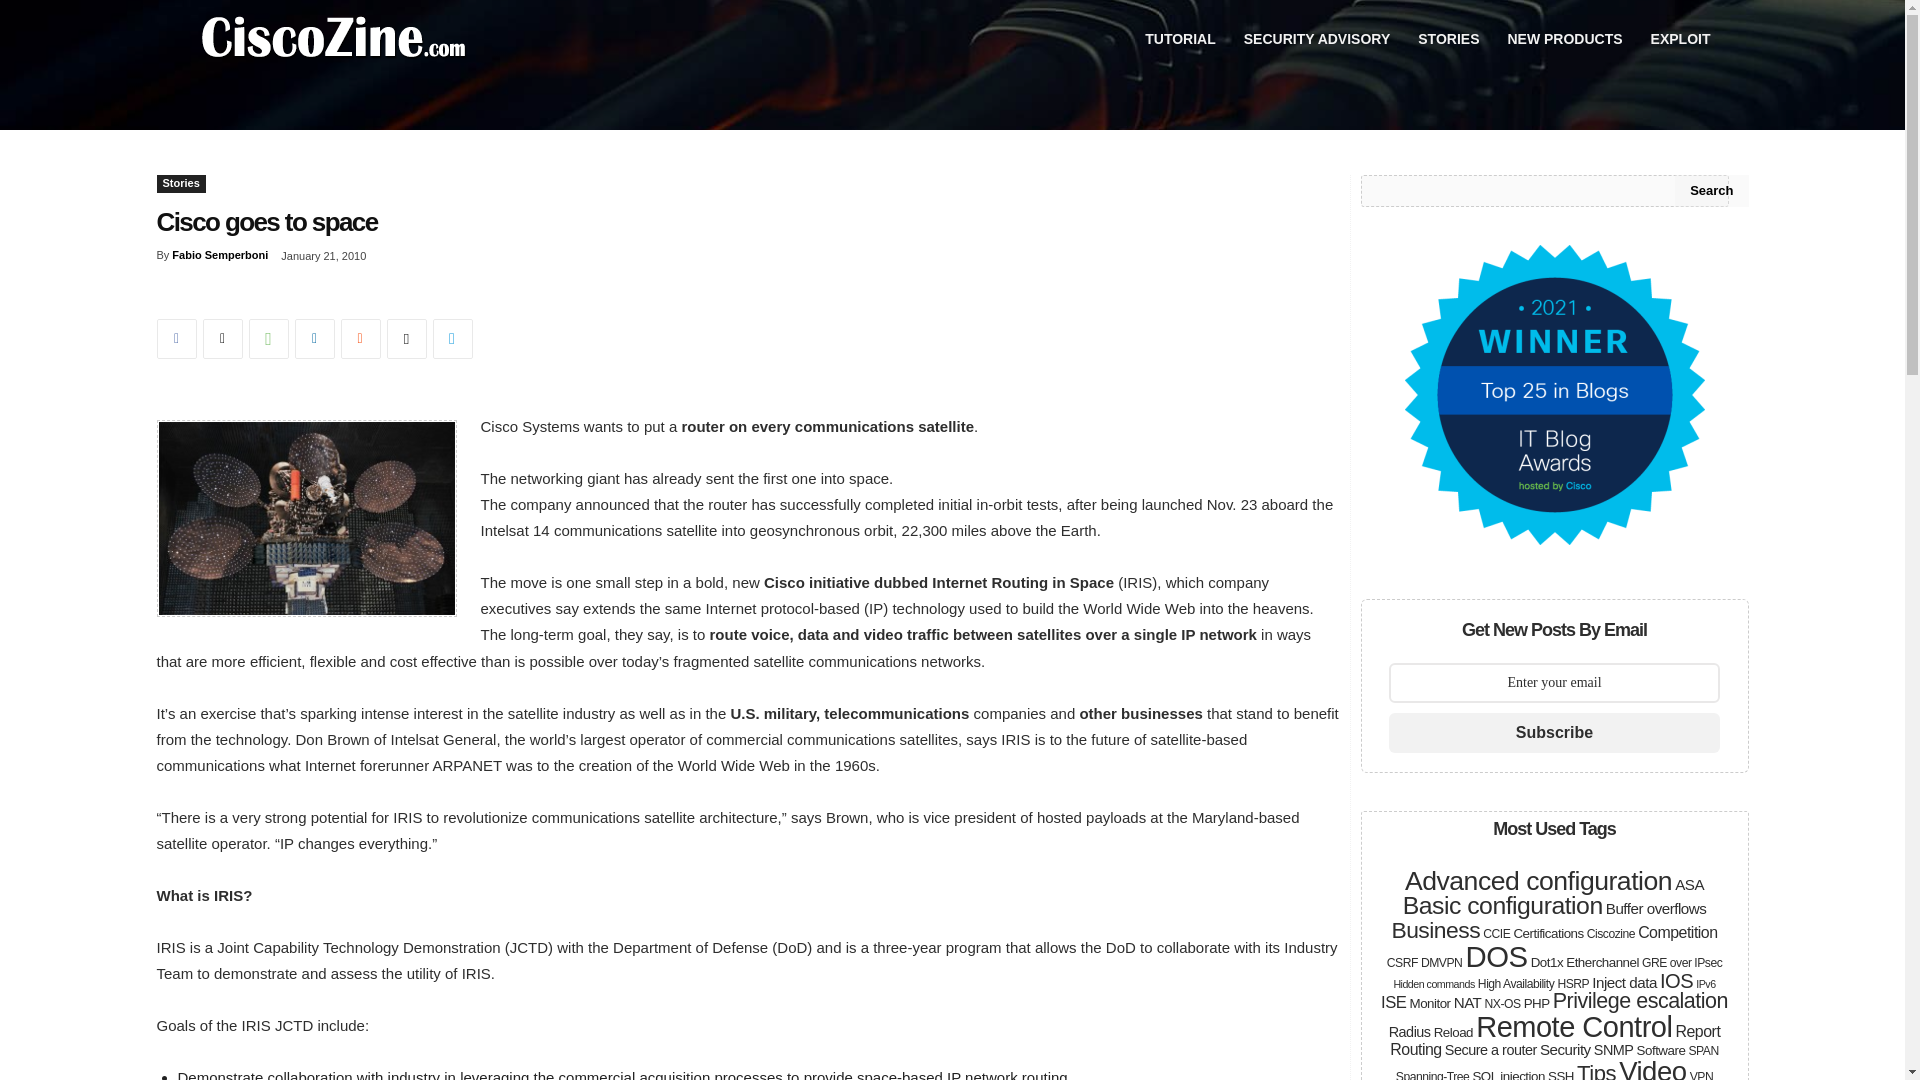  What do you see at coordinates (1680, 38) in the screenshot?
I see `EXPLOIT` at bounding box center [1680, 38].